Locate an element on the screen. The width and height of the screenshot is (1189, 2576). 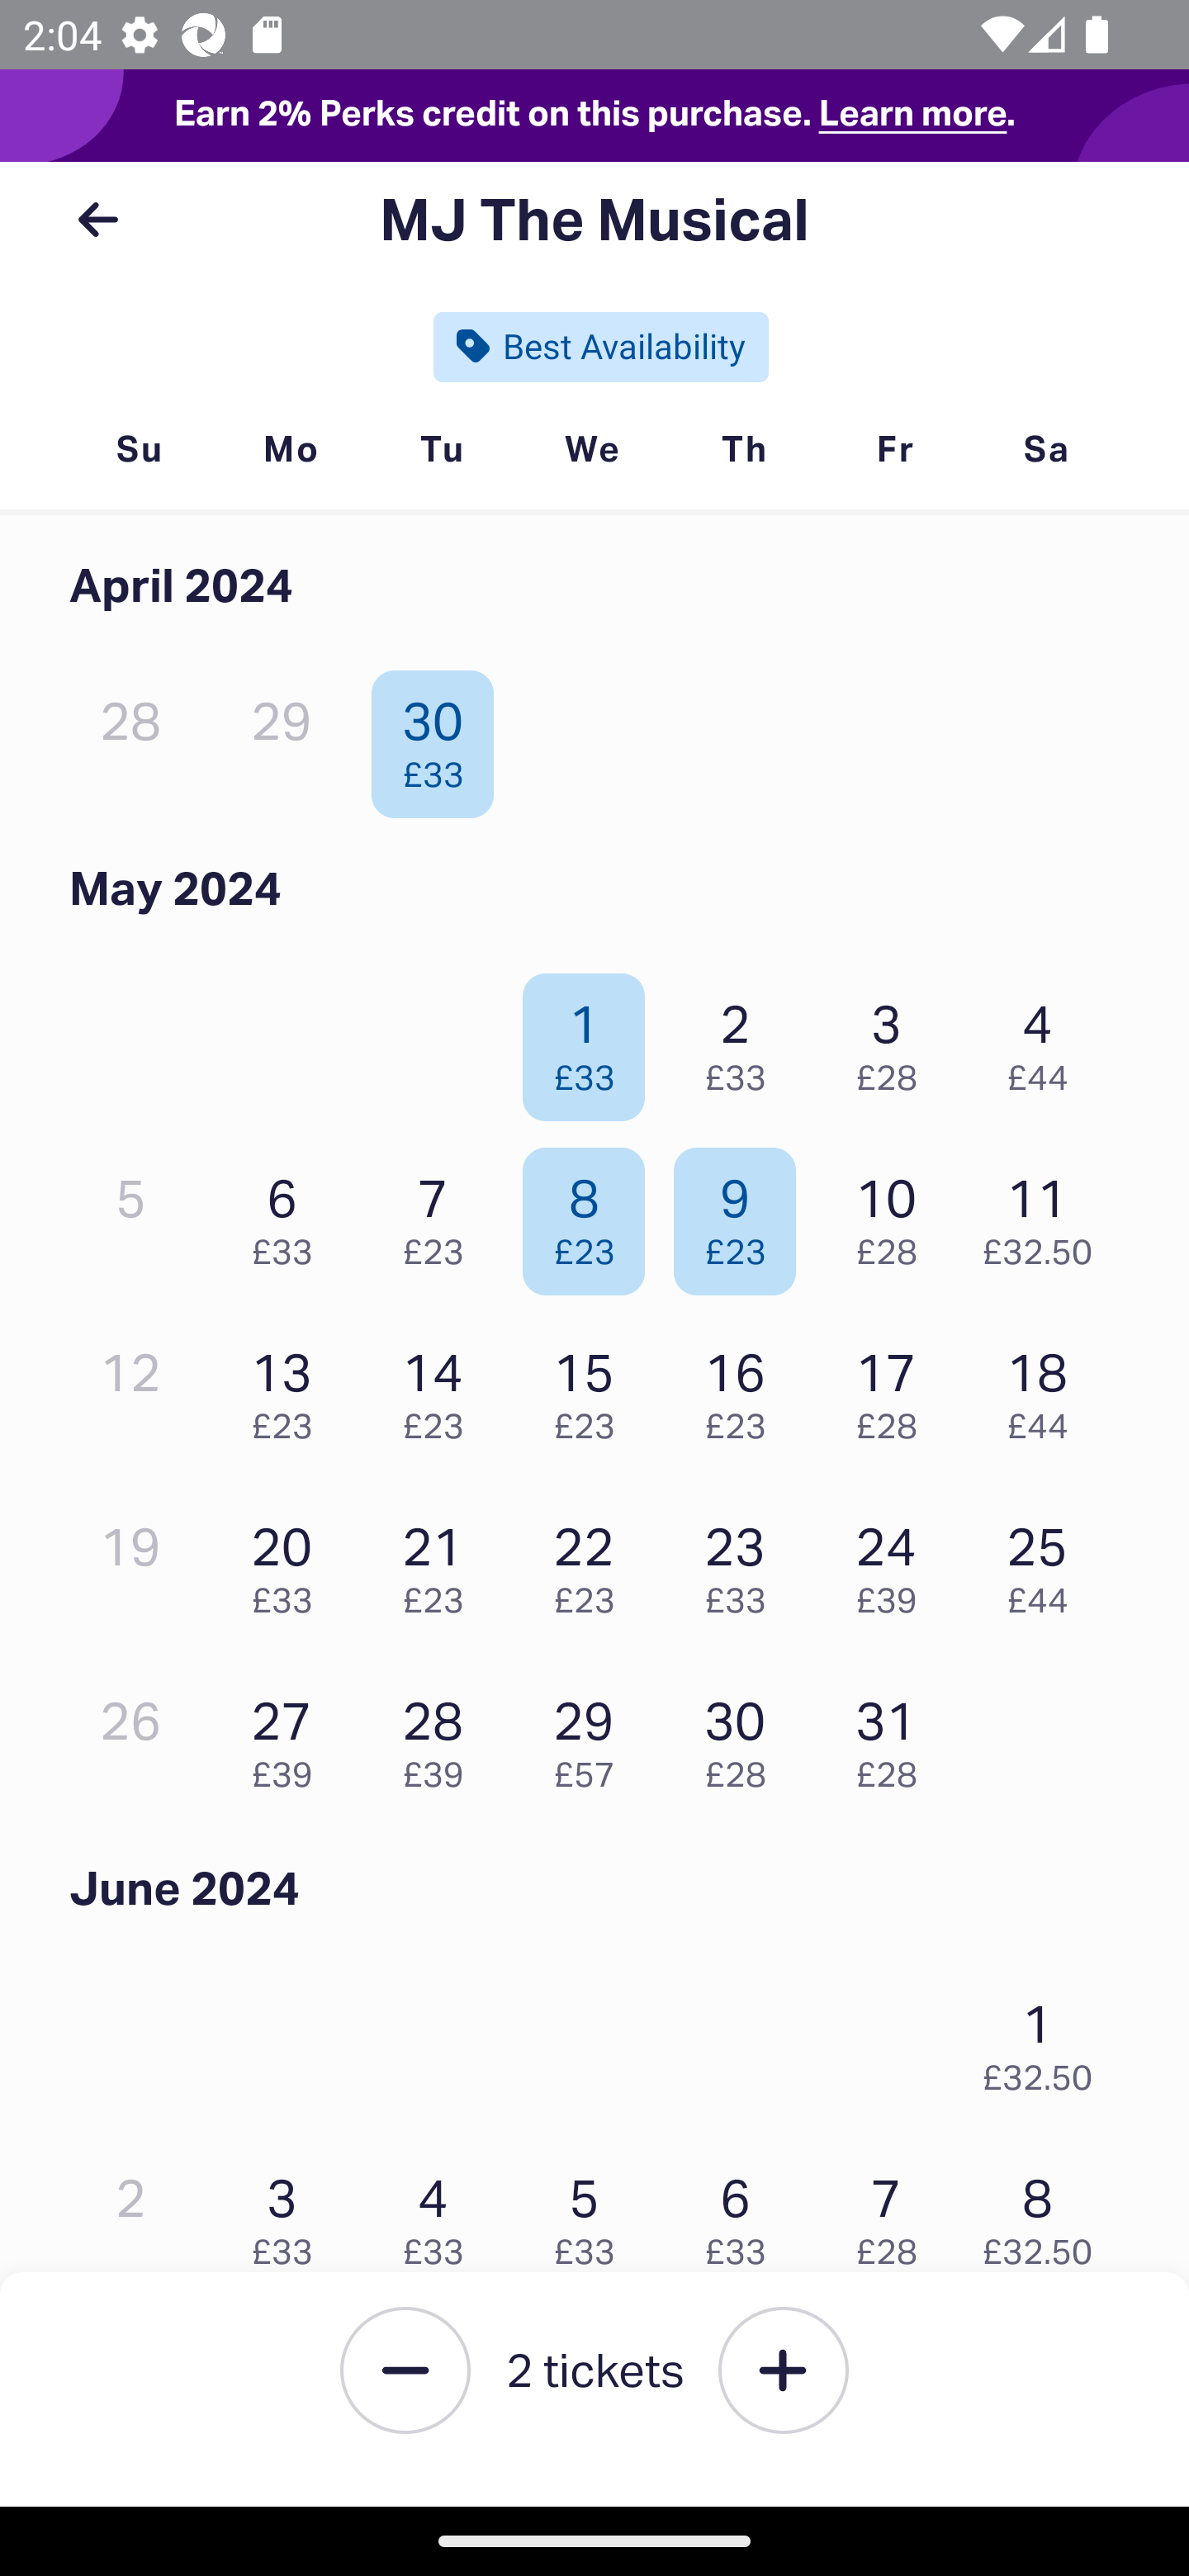
2 £33 is located at coordinates (743, 1039).